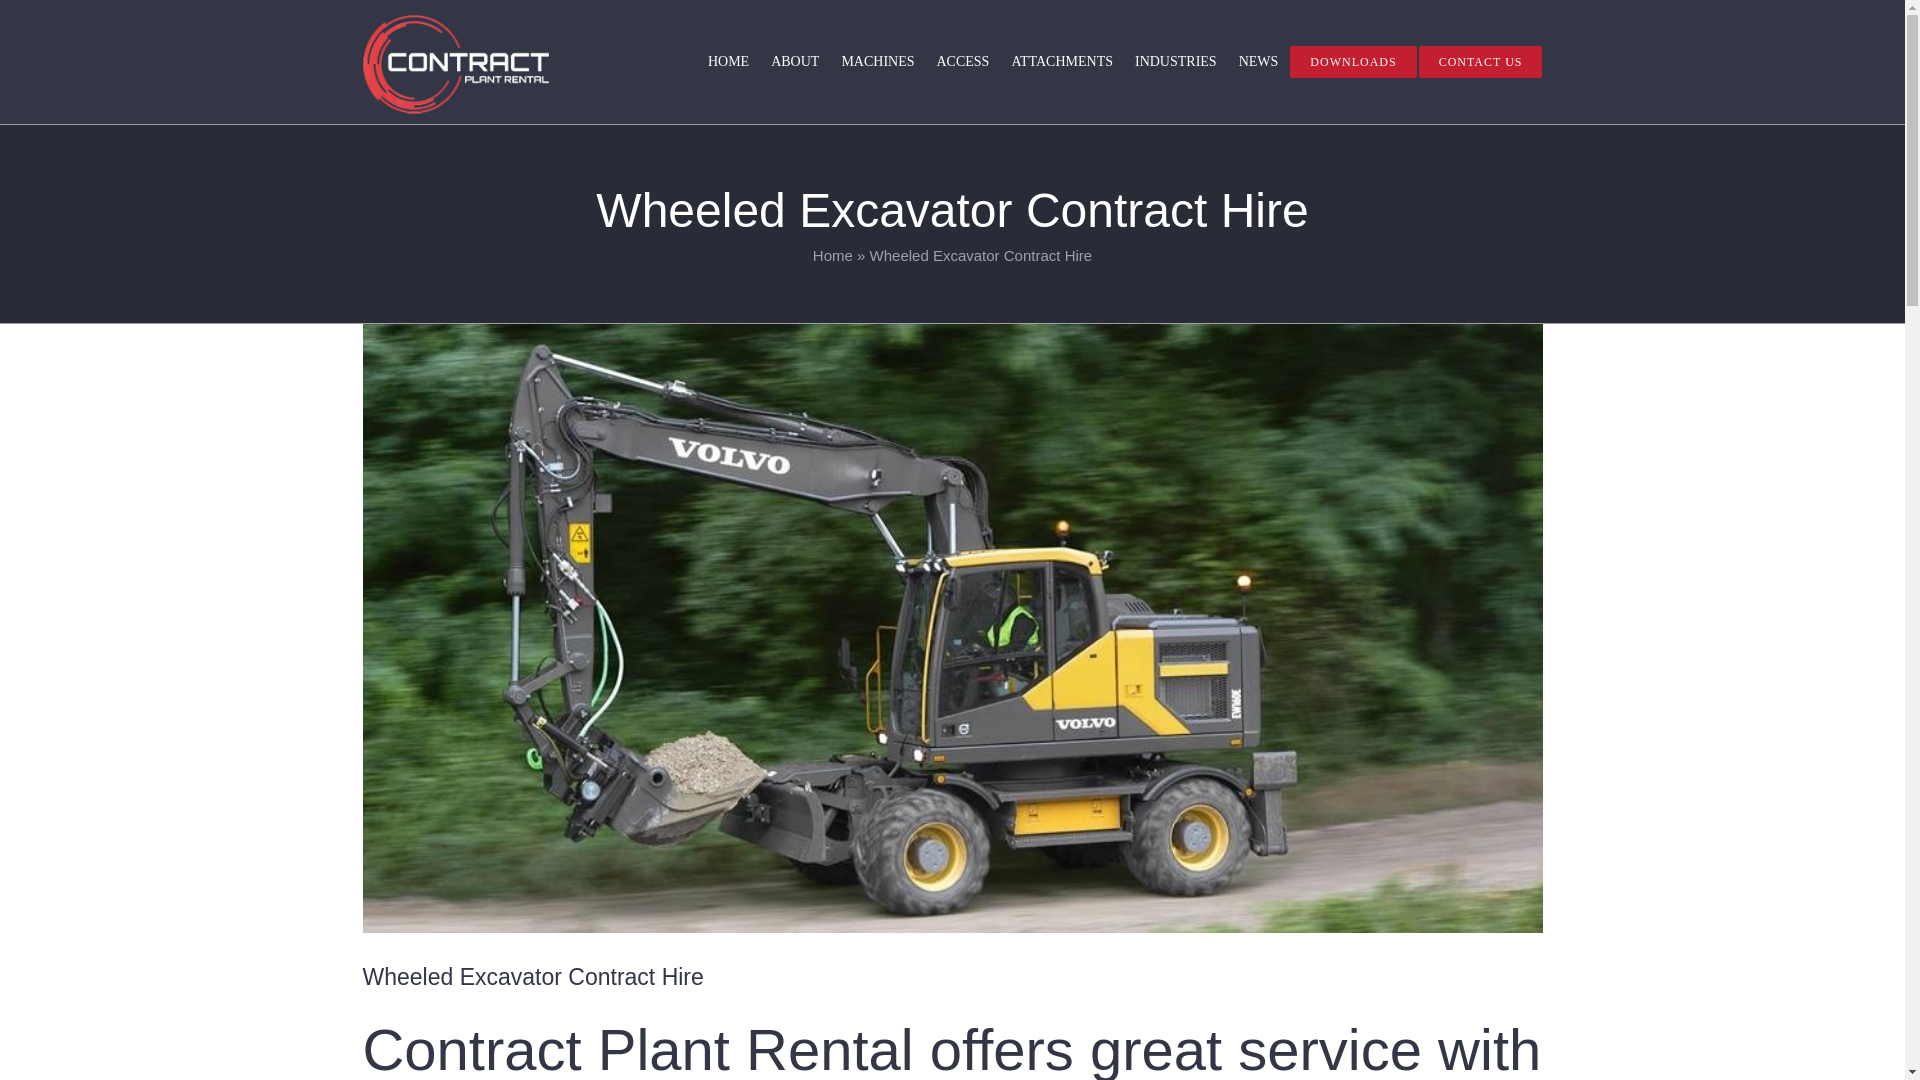 The height and width of the screenshot is (1080, 1920). What do you see at coordinates (1353, 61) in the screenshot?
I see `DOWNLOADS` at bounding box center [1353, 61].